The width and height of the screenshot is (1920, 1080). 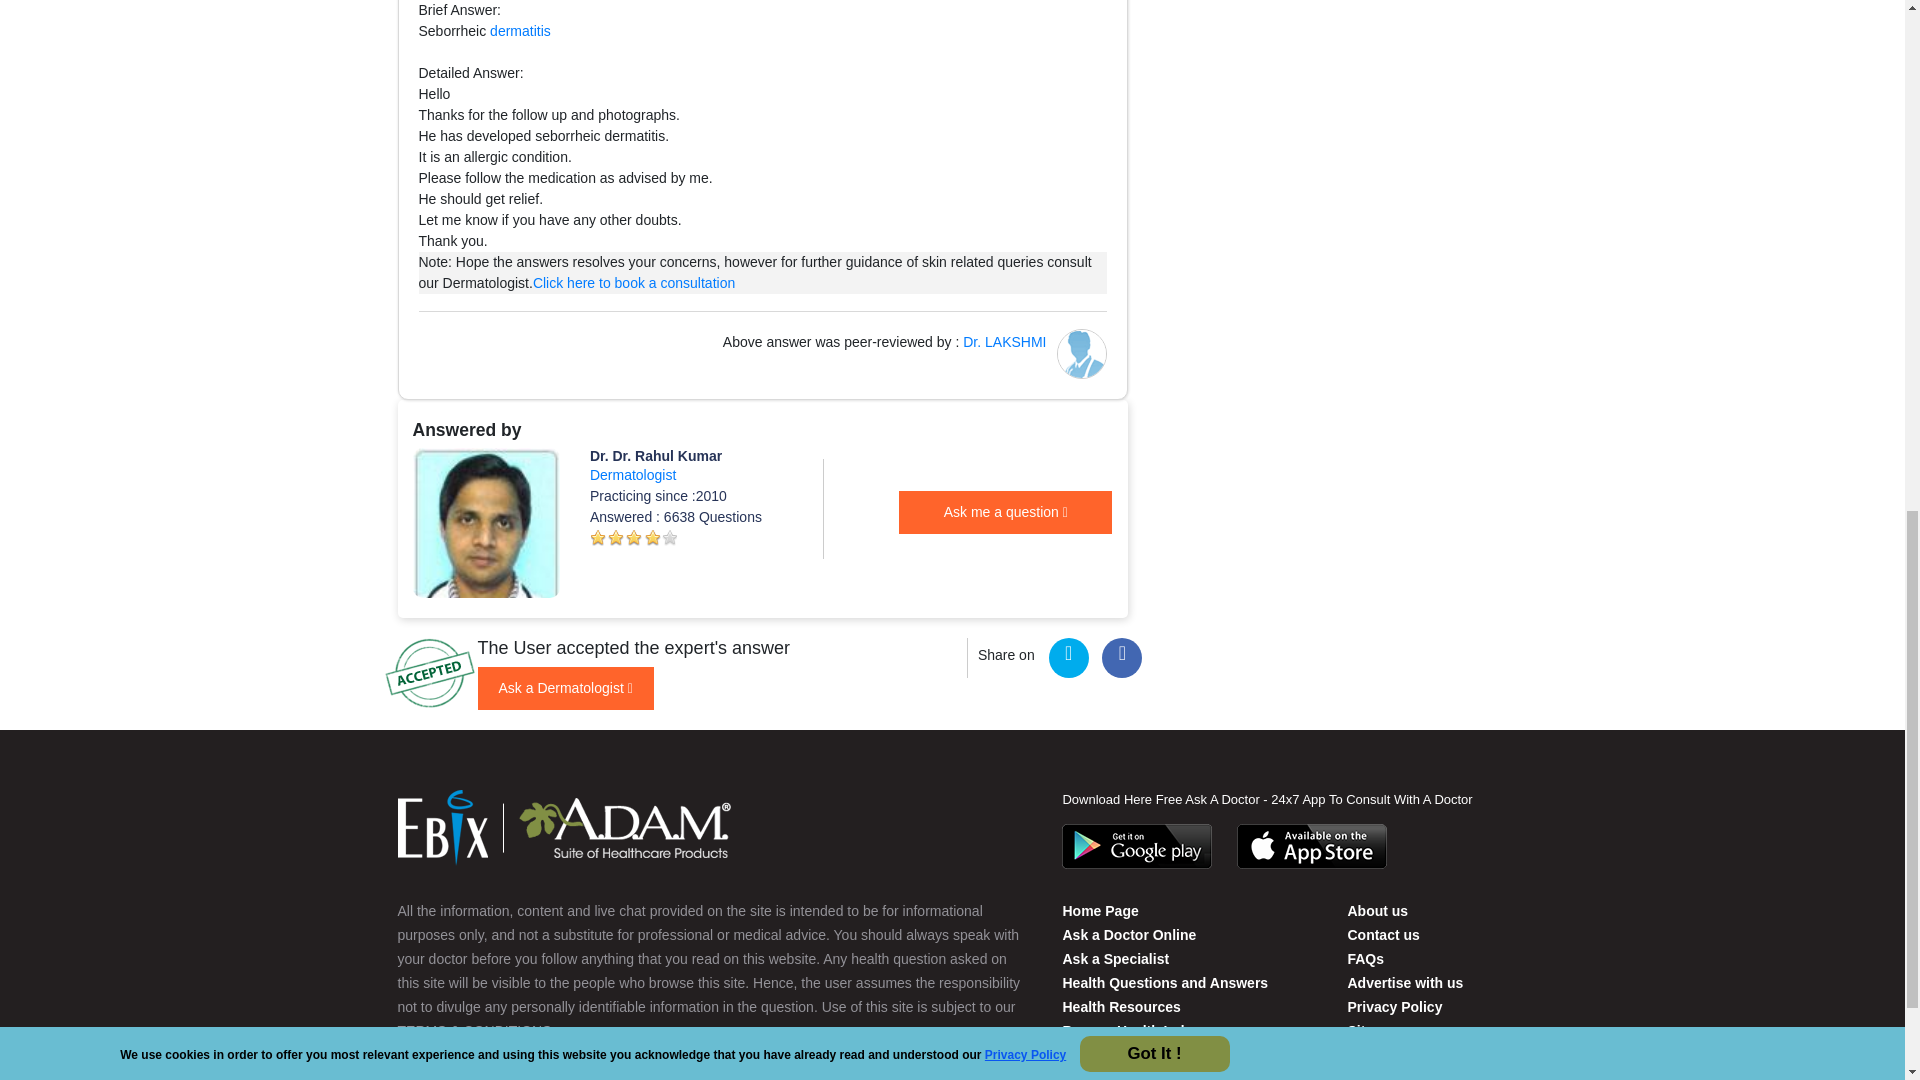 I want to click on Browse Health Indexes, so click(x=1138, y=1030).